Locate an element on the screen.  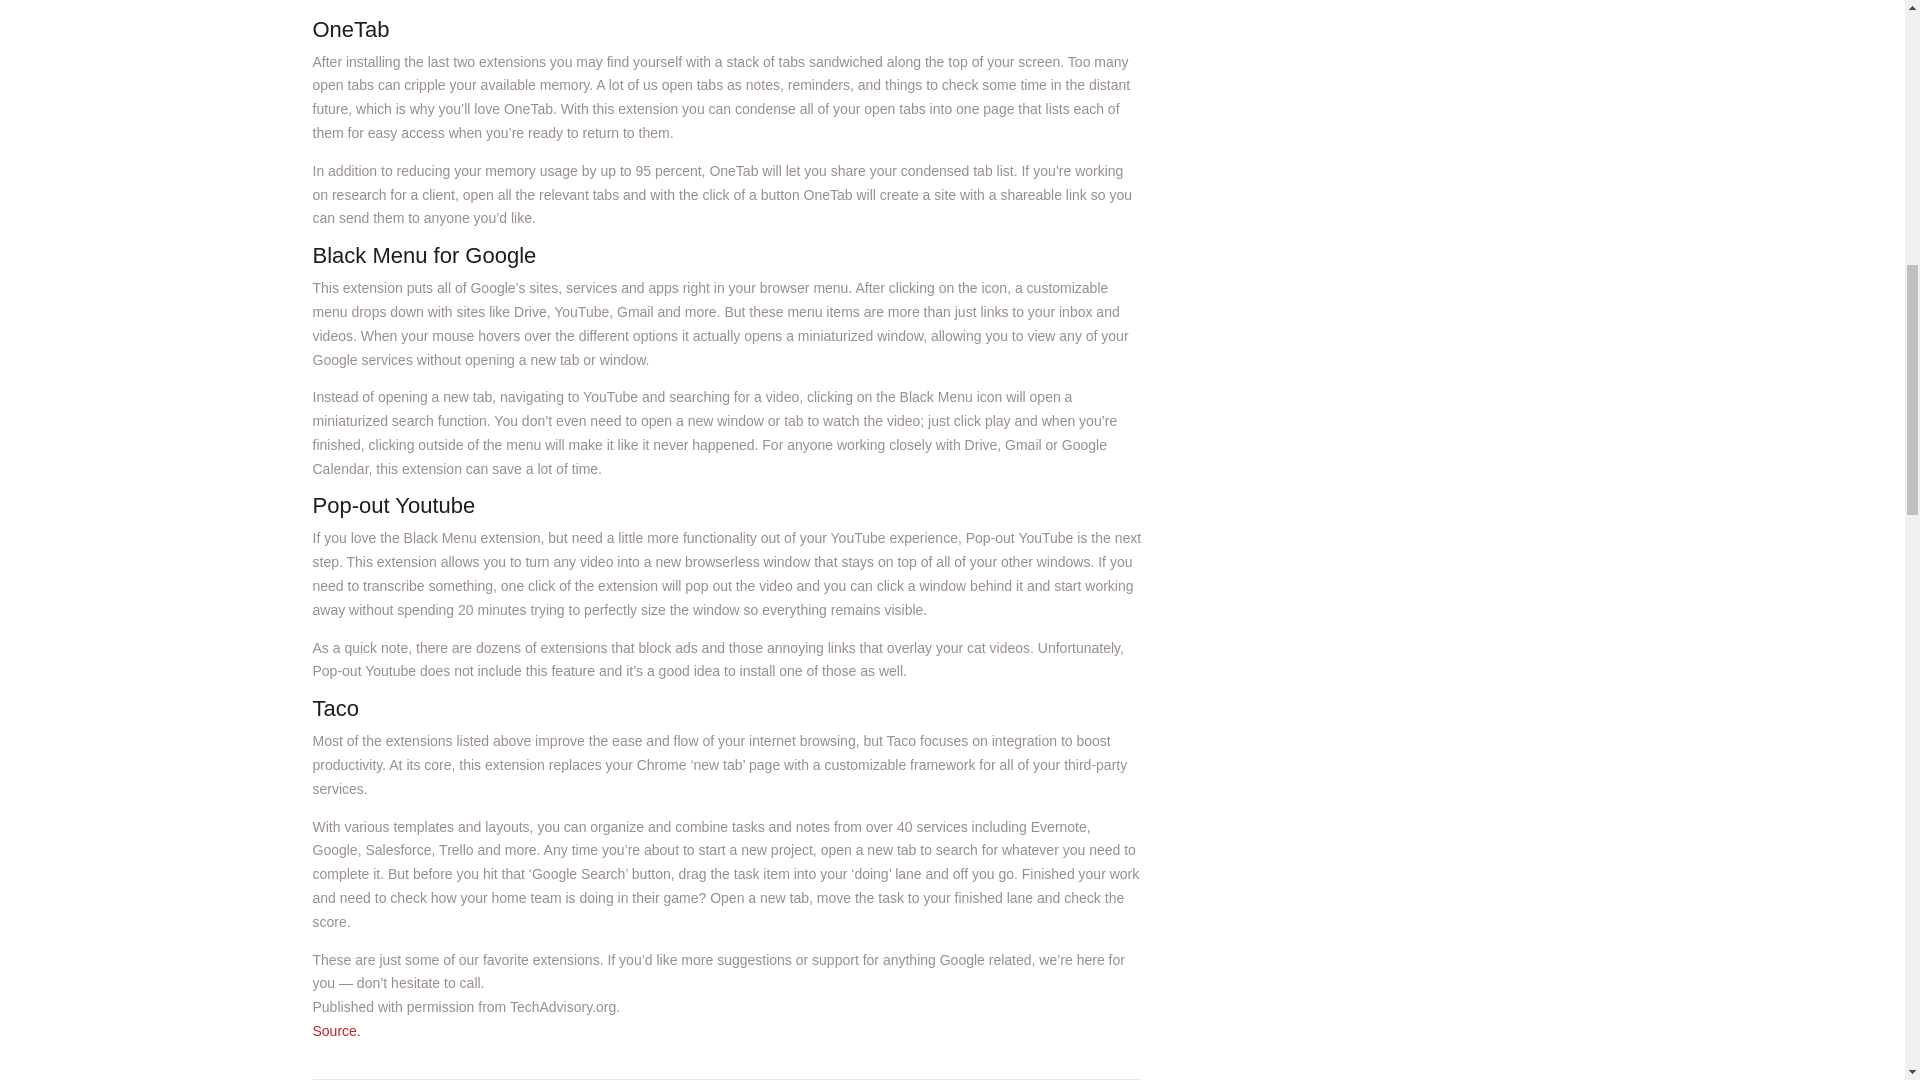
Source. is located at coordinates (336, 1030).